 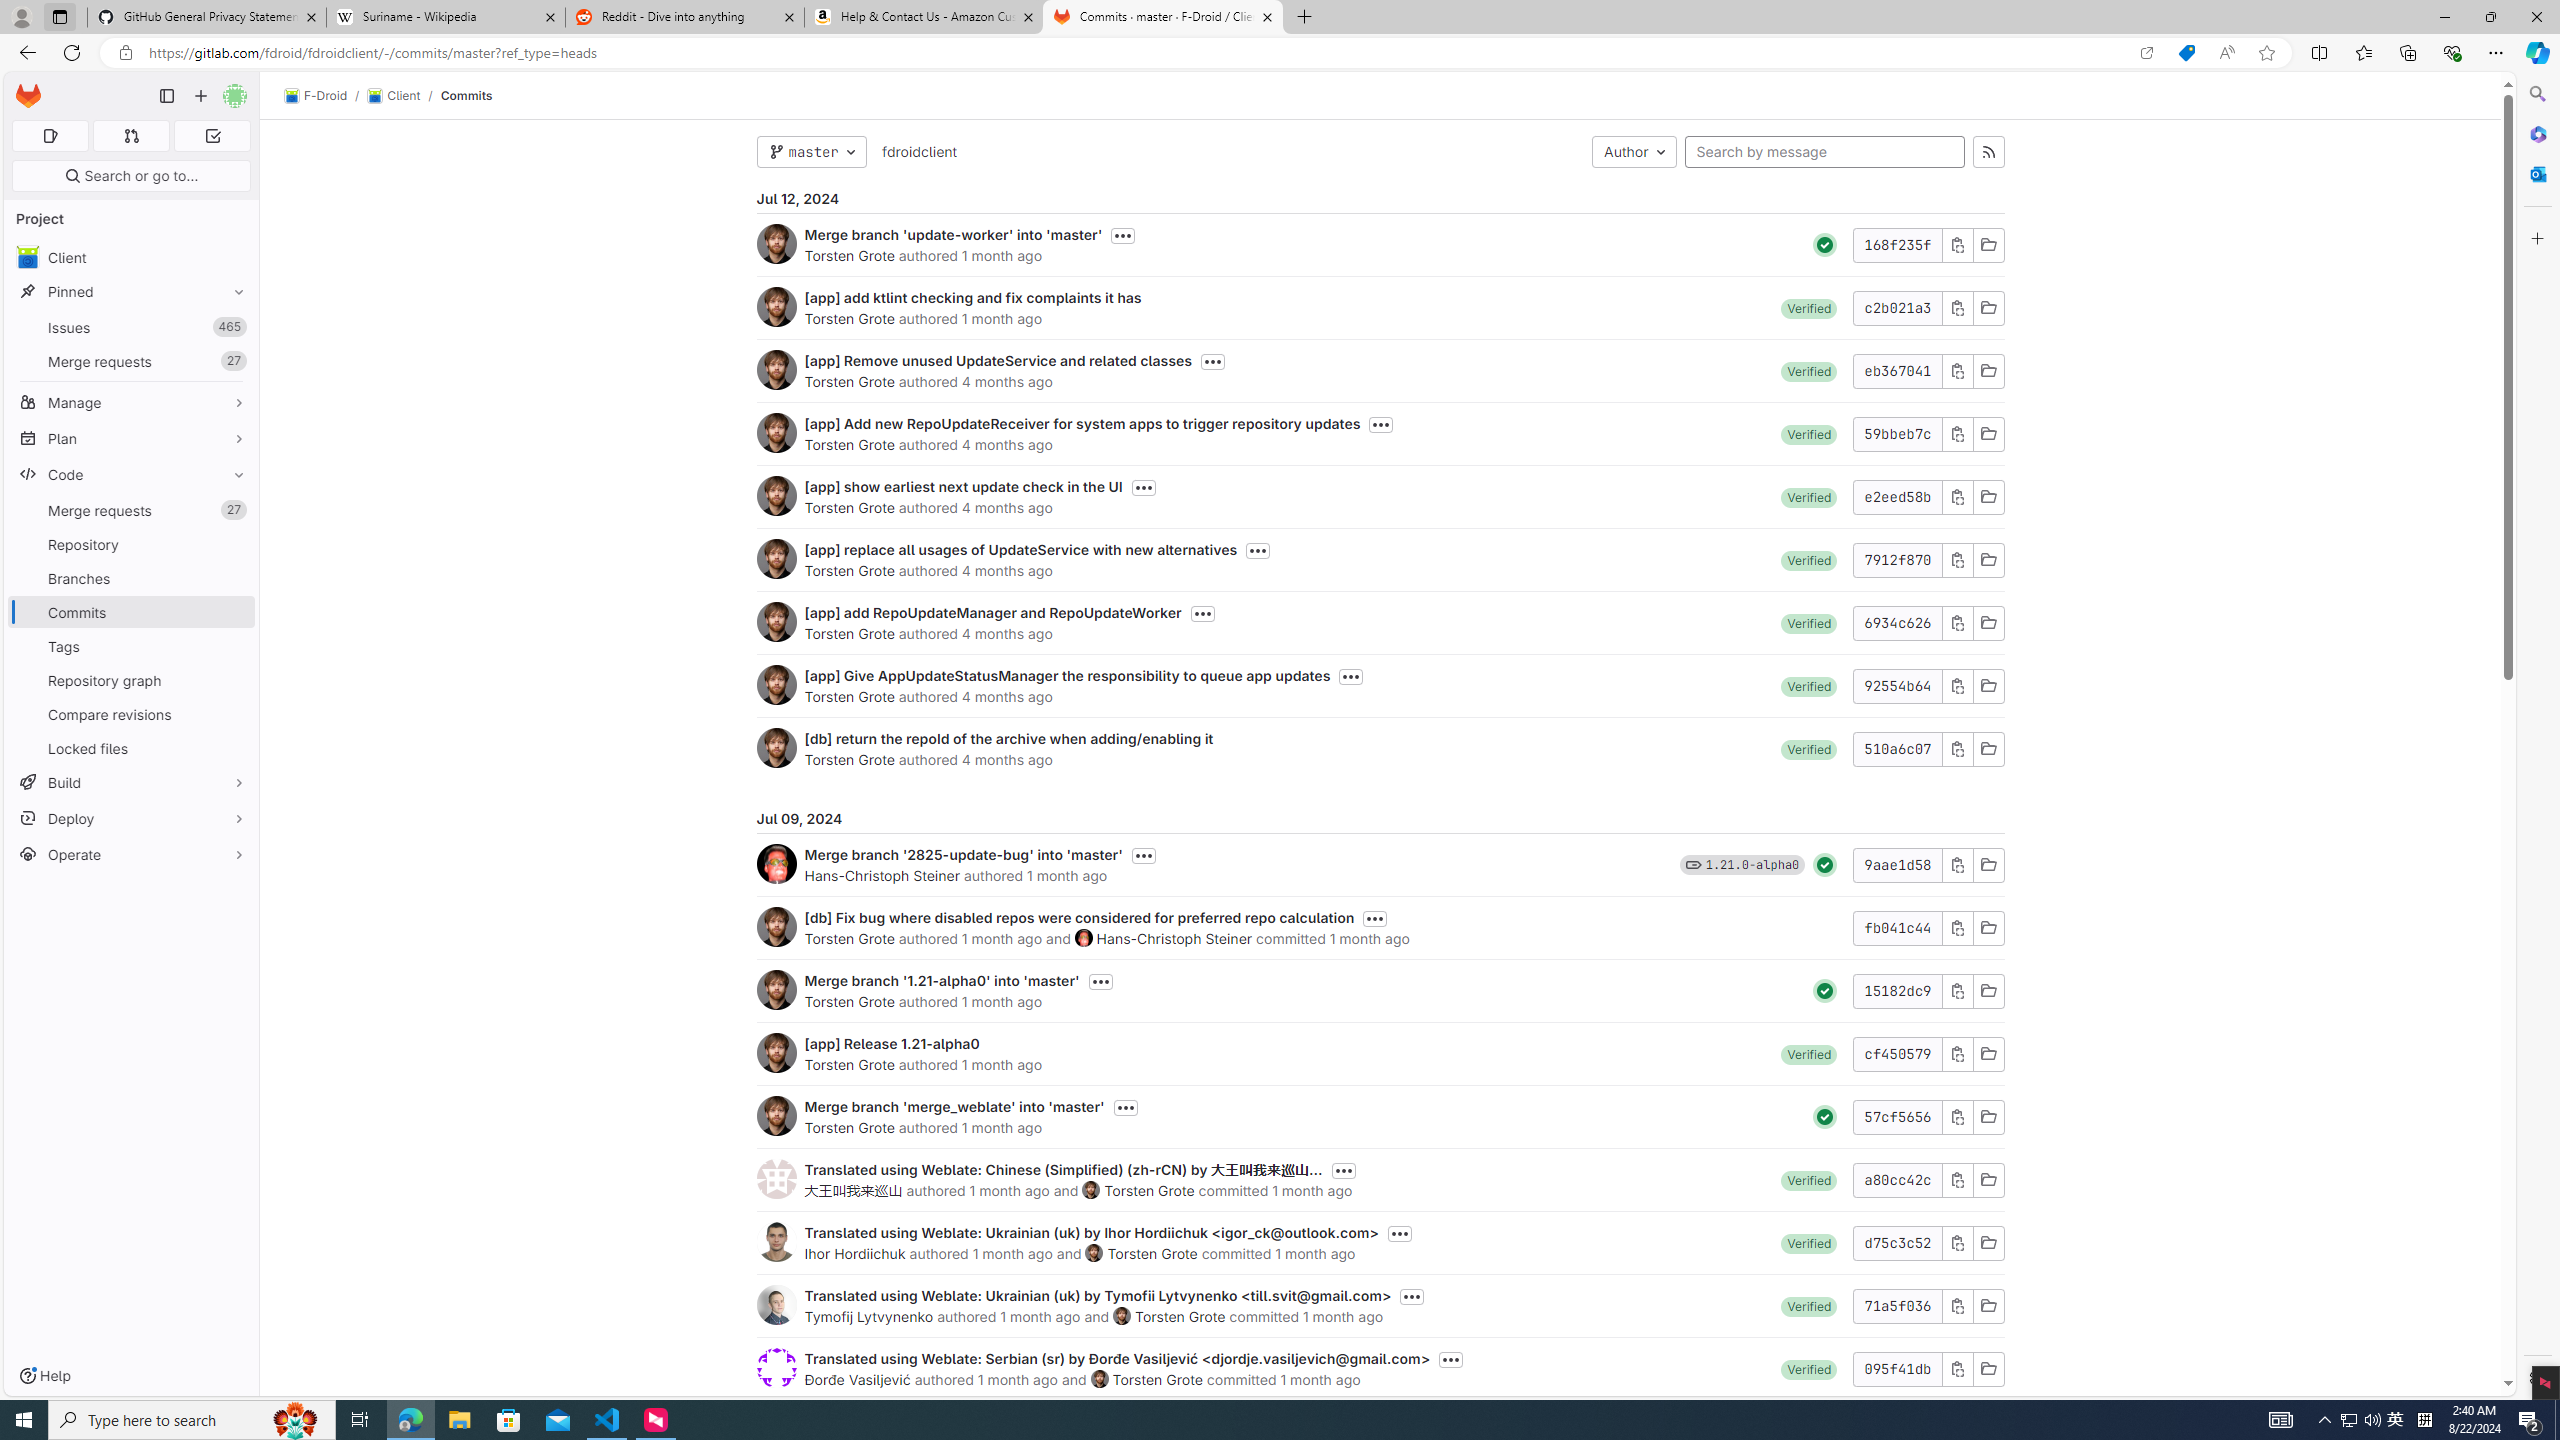 What do you see at coordinates (132, 328) in the screenshot?
I see `Issues465` at bounding box center [132, 328].